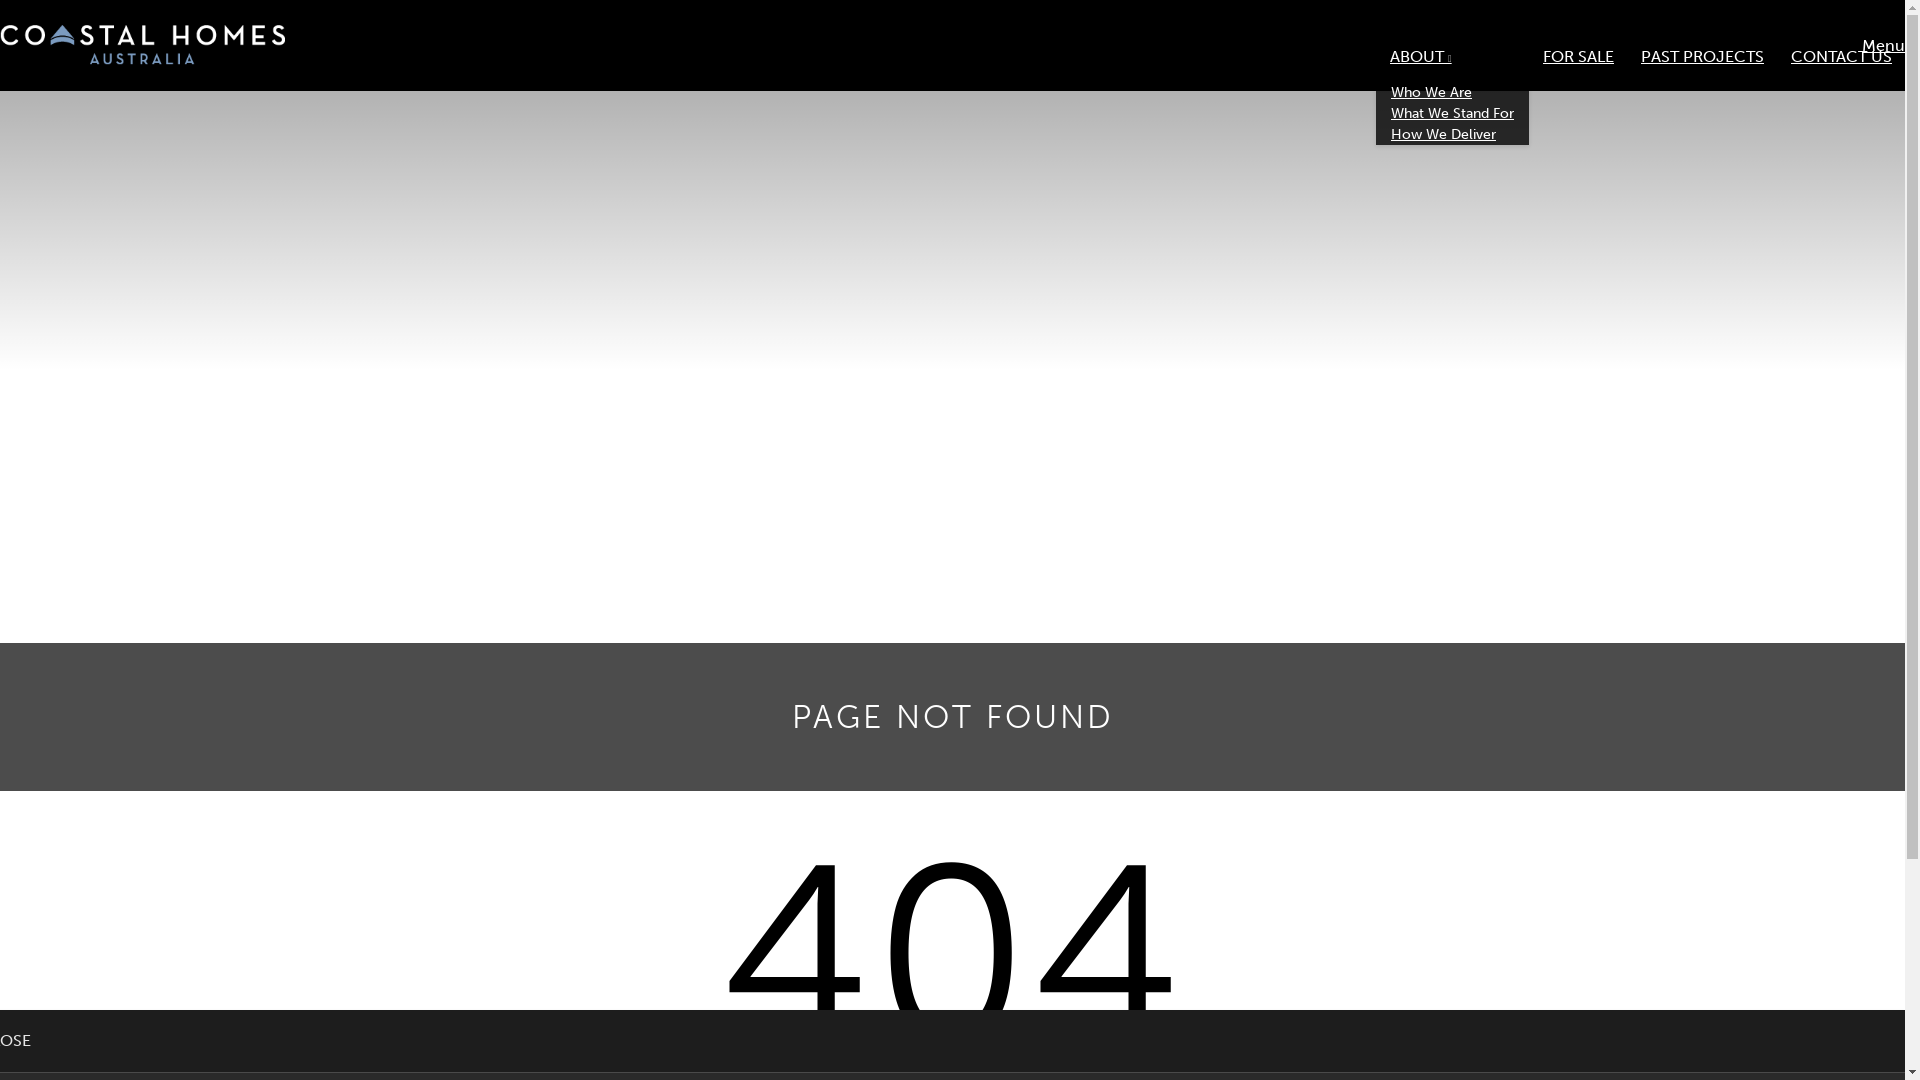 Image resolution: width=1920 pixels, height=1080 pixels. What do you see at coordinates (1578, 57) in the screenshot?
I see `FOR SALE` at bounding box center [1578, 57].